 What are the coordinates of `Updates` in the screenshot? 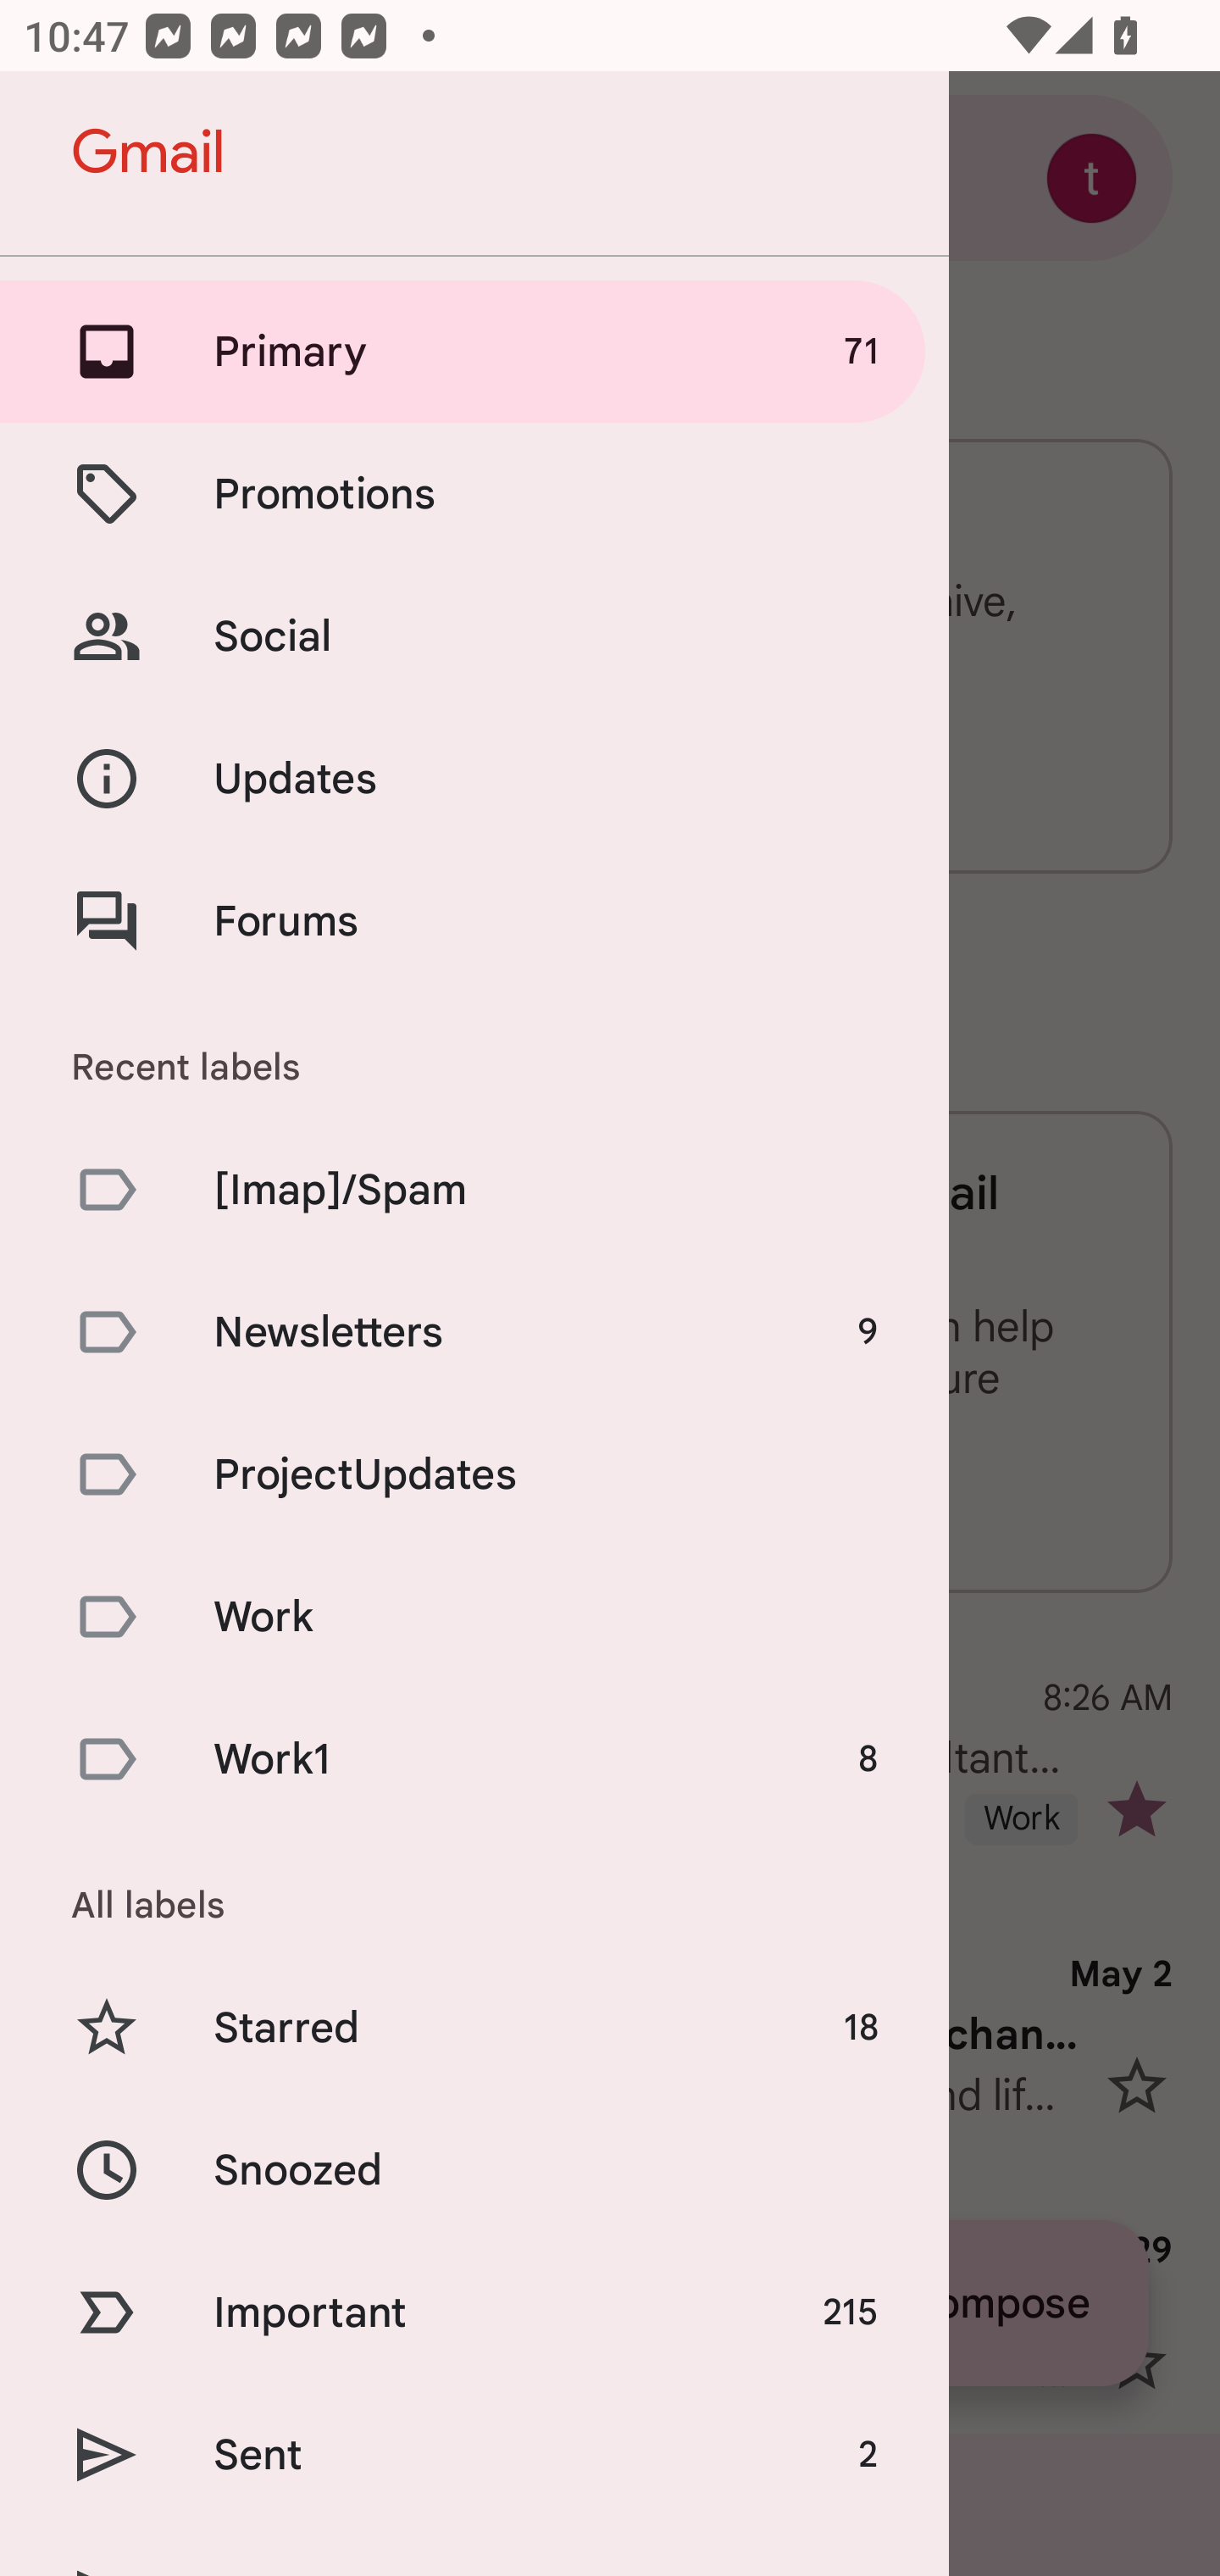 It's located at (474, 780).